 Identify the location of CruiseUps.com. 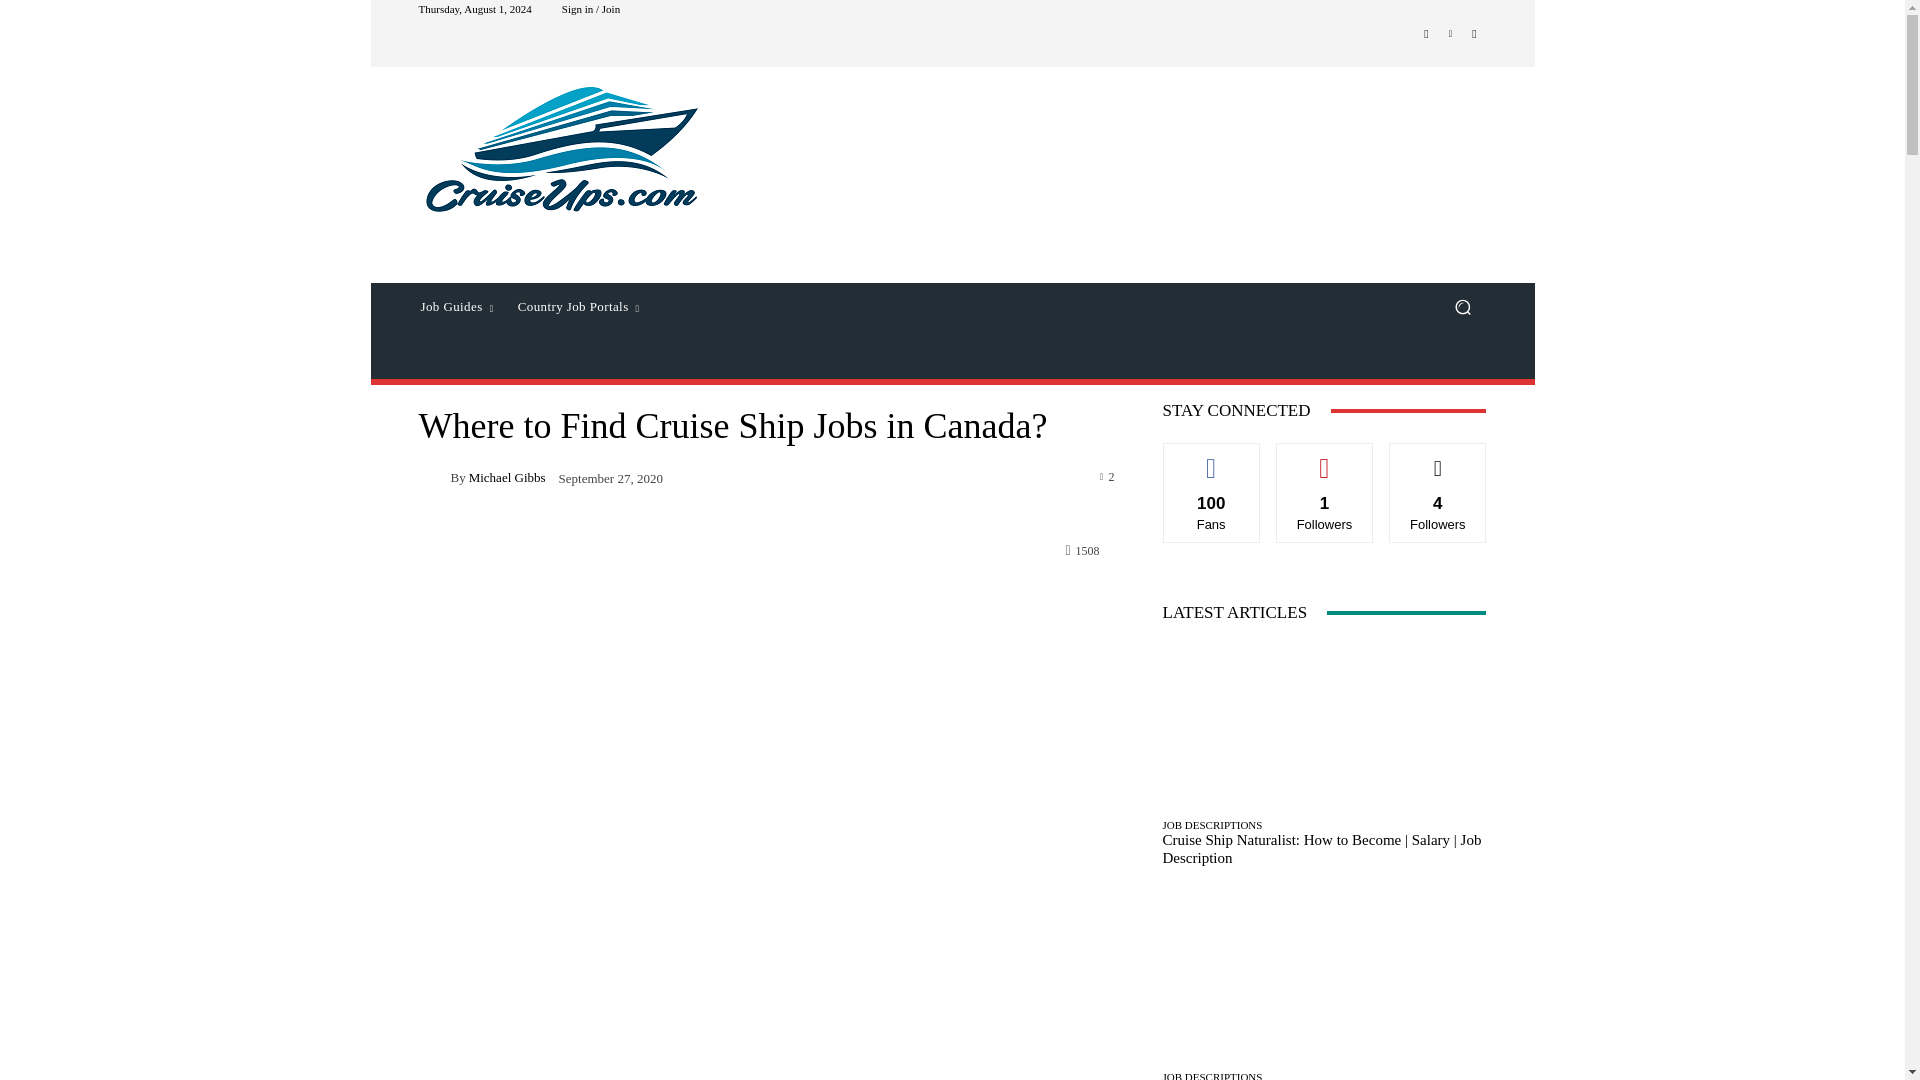
(562, 150).